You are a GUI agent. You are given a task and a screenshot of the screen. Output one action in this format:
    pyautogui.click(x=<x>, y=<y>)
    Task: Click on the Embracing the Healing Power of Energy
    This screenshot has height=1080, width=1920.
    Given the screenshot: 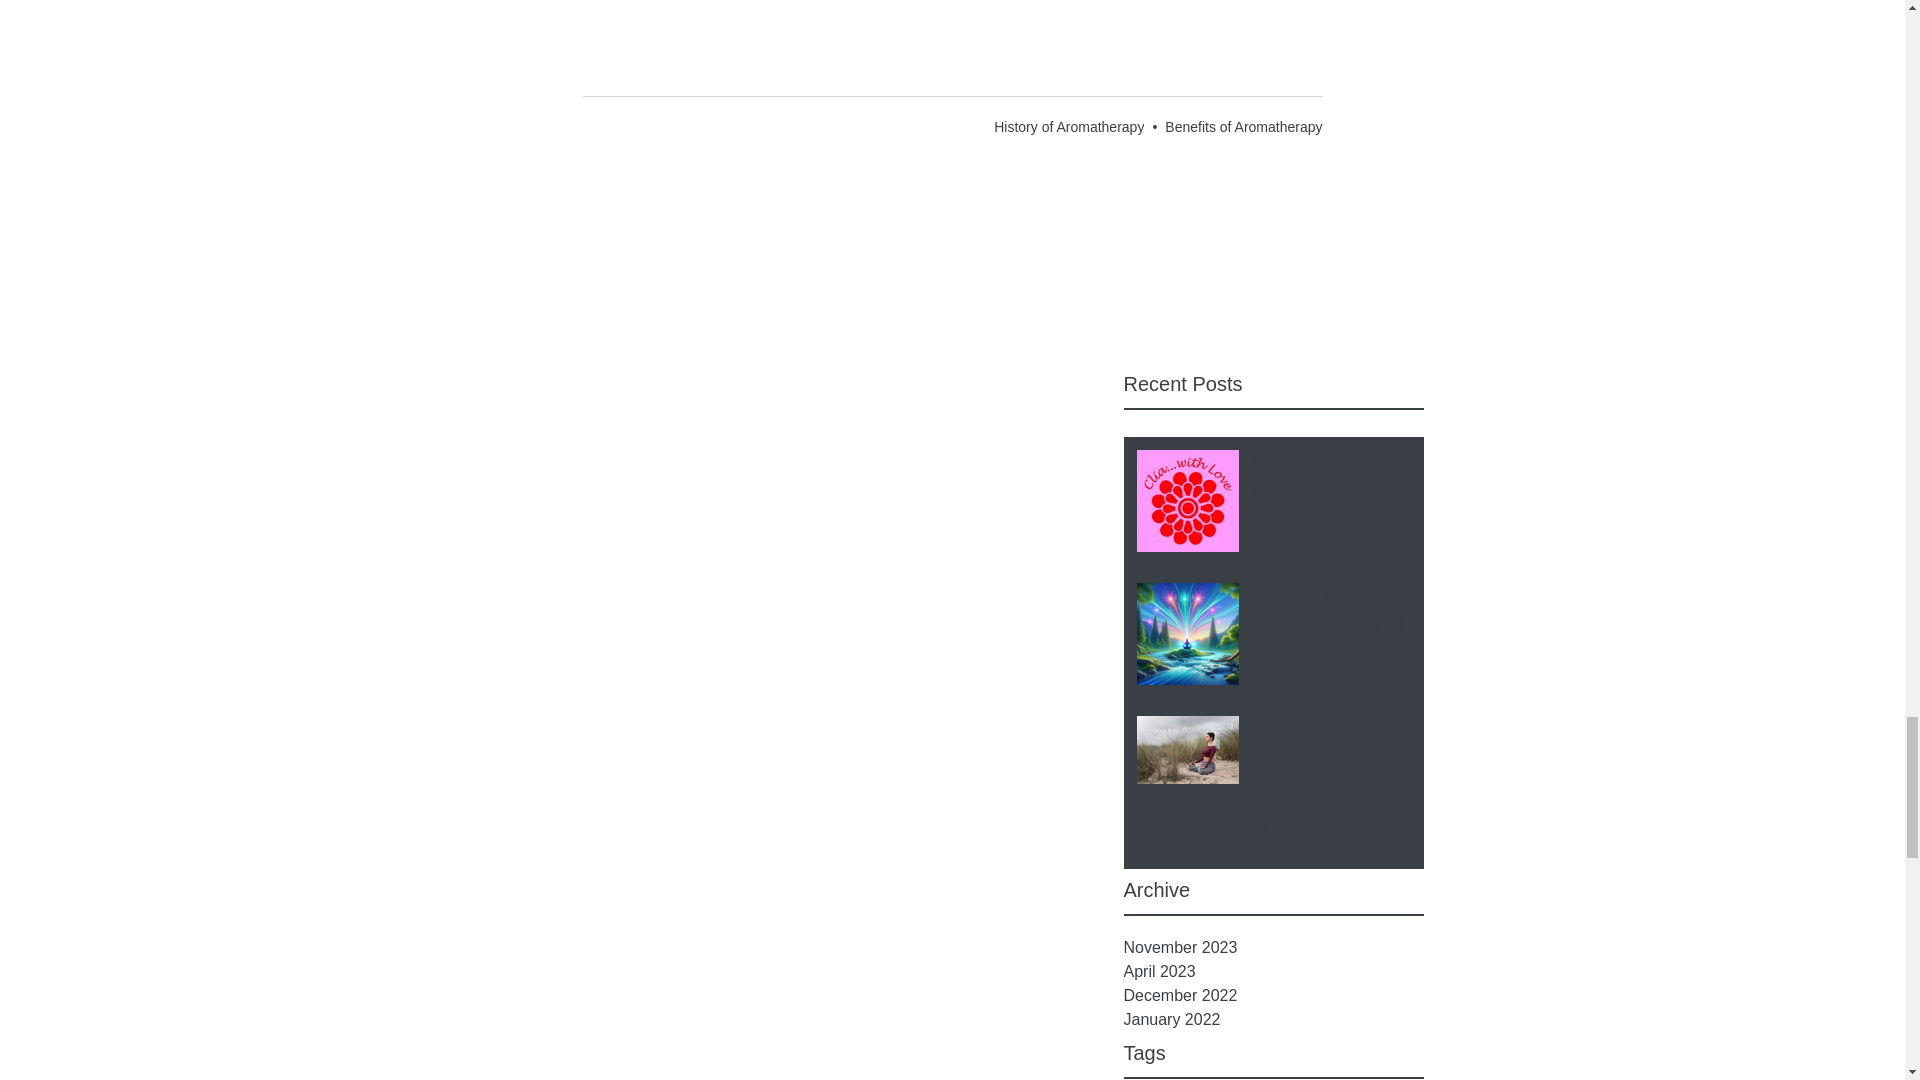 What is the action you would take?
    pyautogui.click(x=1331, y=628)
    